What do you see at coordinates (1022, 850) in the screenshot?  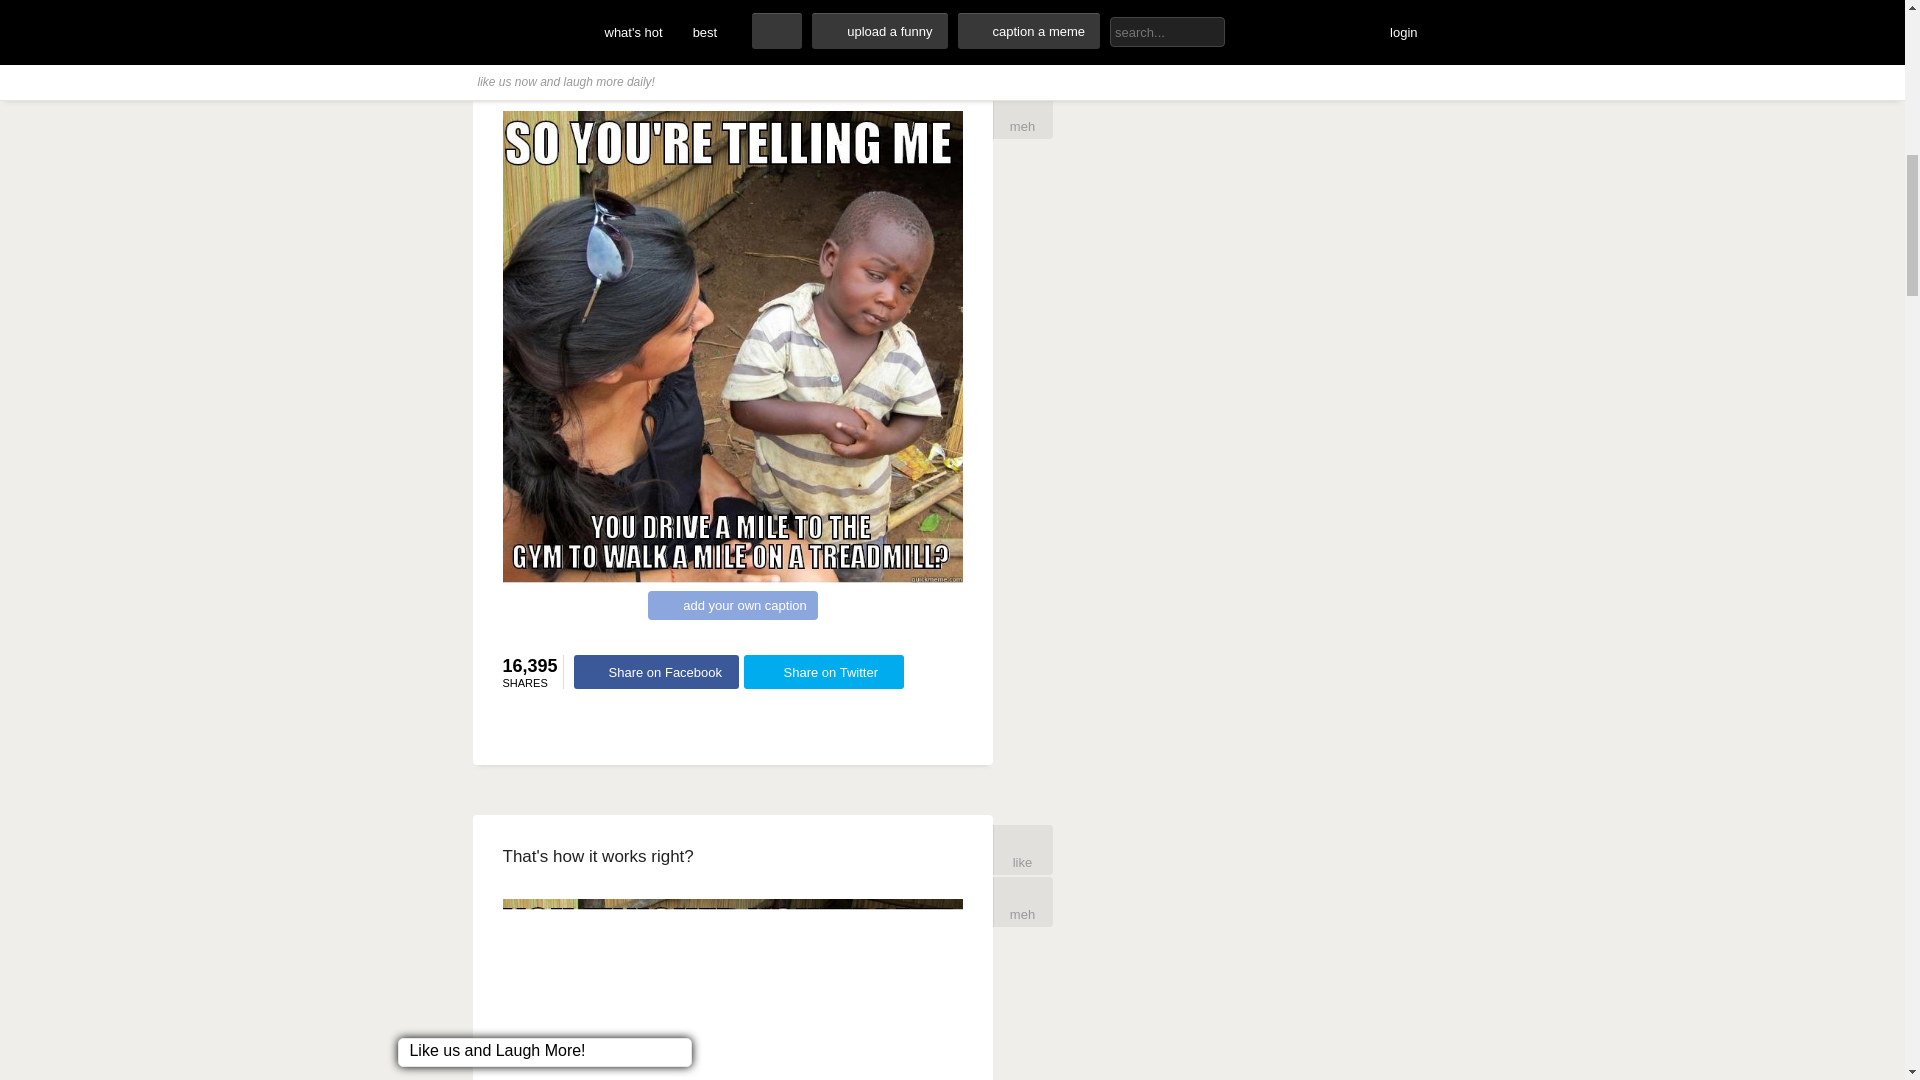 I see `like` at bounding box center [1022, 850].